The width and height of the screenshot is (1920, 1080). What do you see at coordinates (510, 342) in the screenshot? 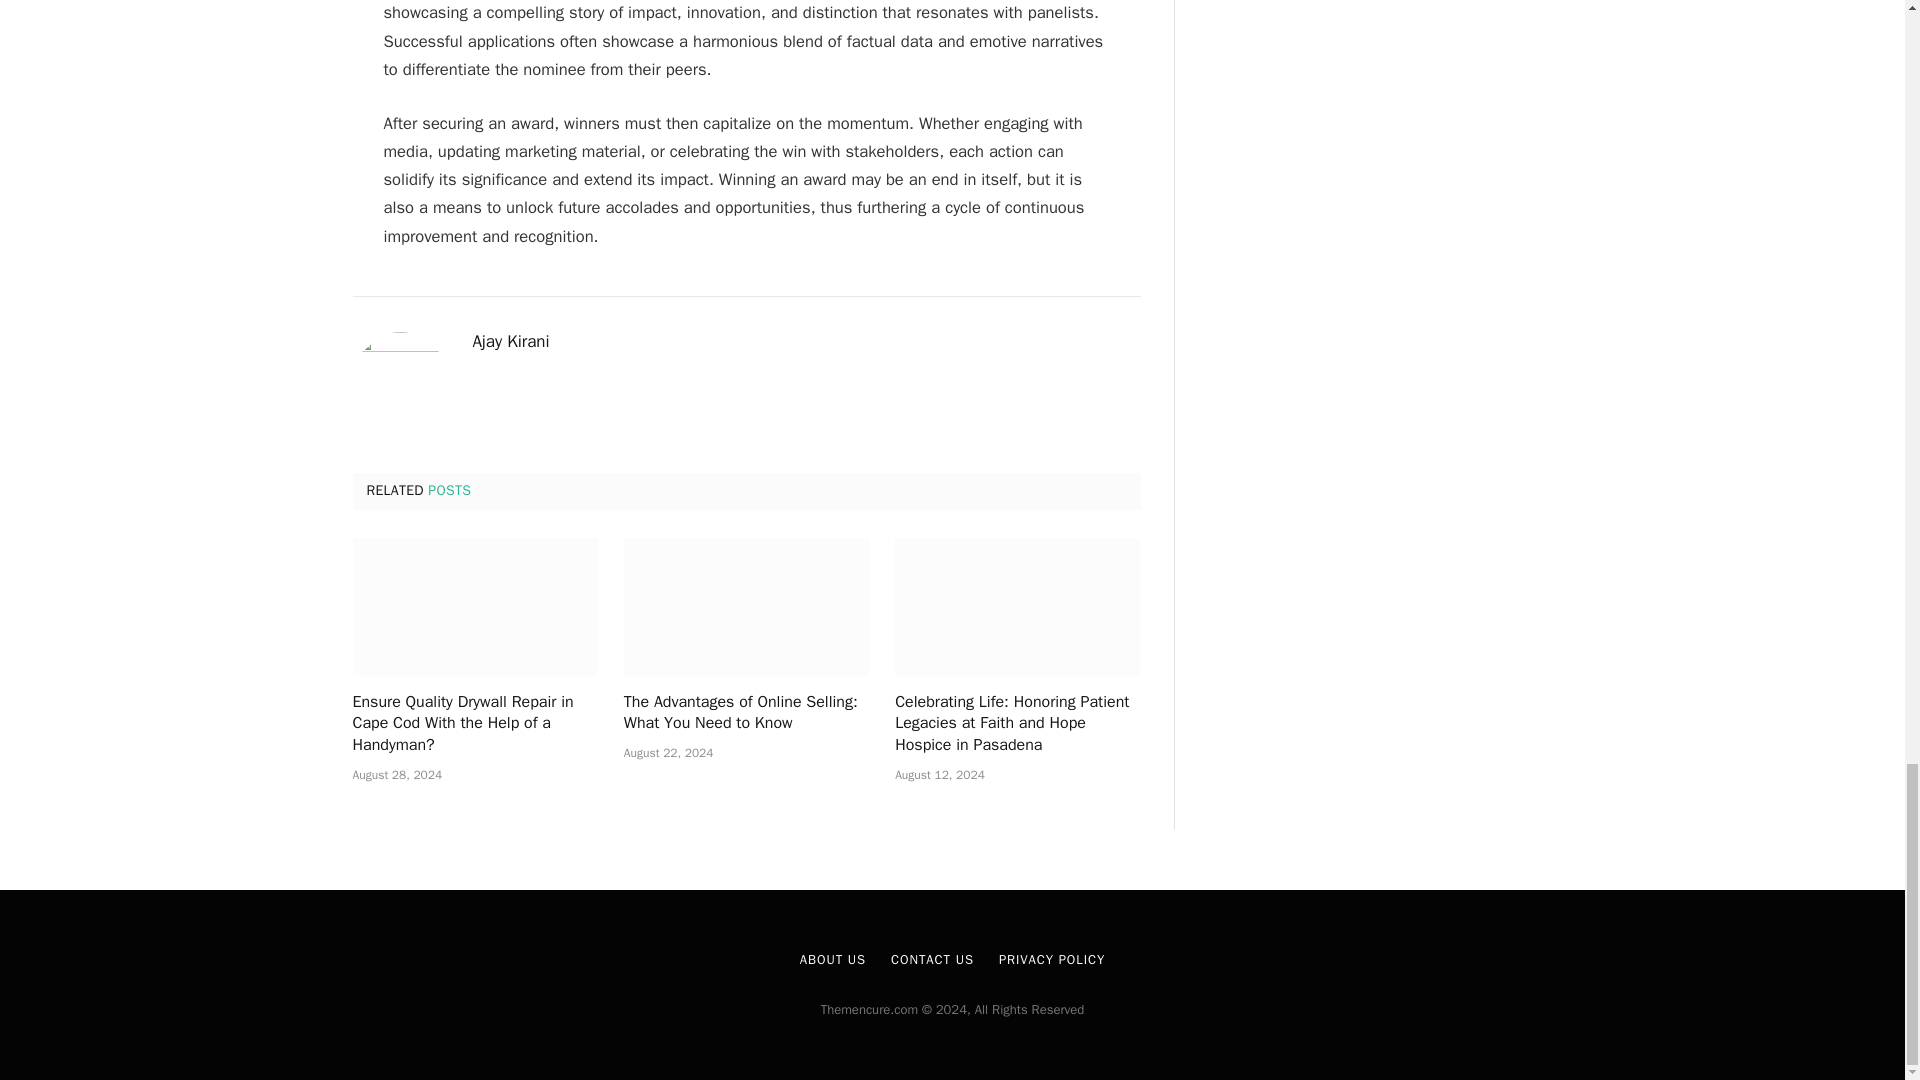
I see `Posts by Ajay Kirani` at bounding box center [510, 342].